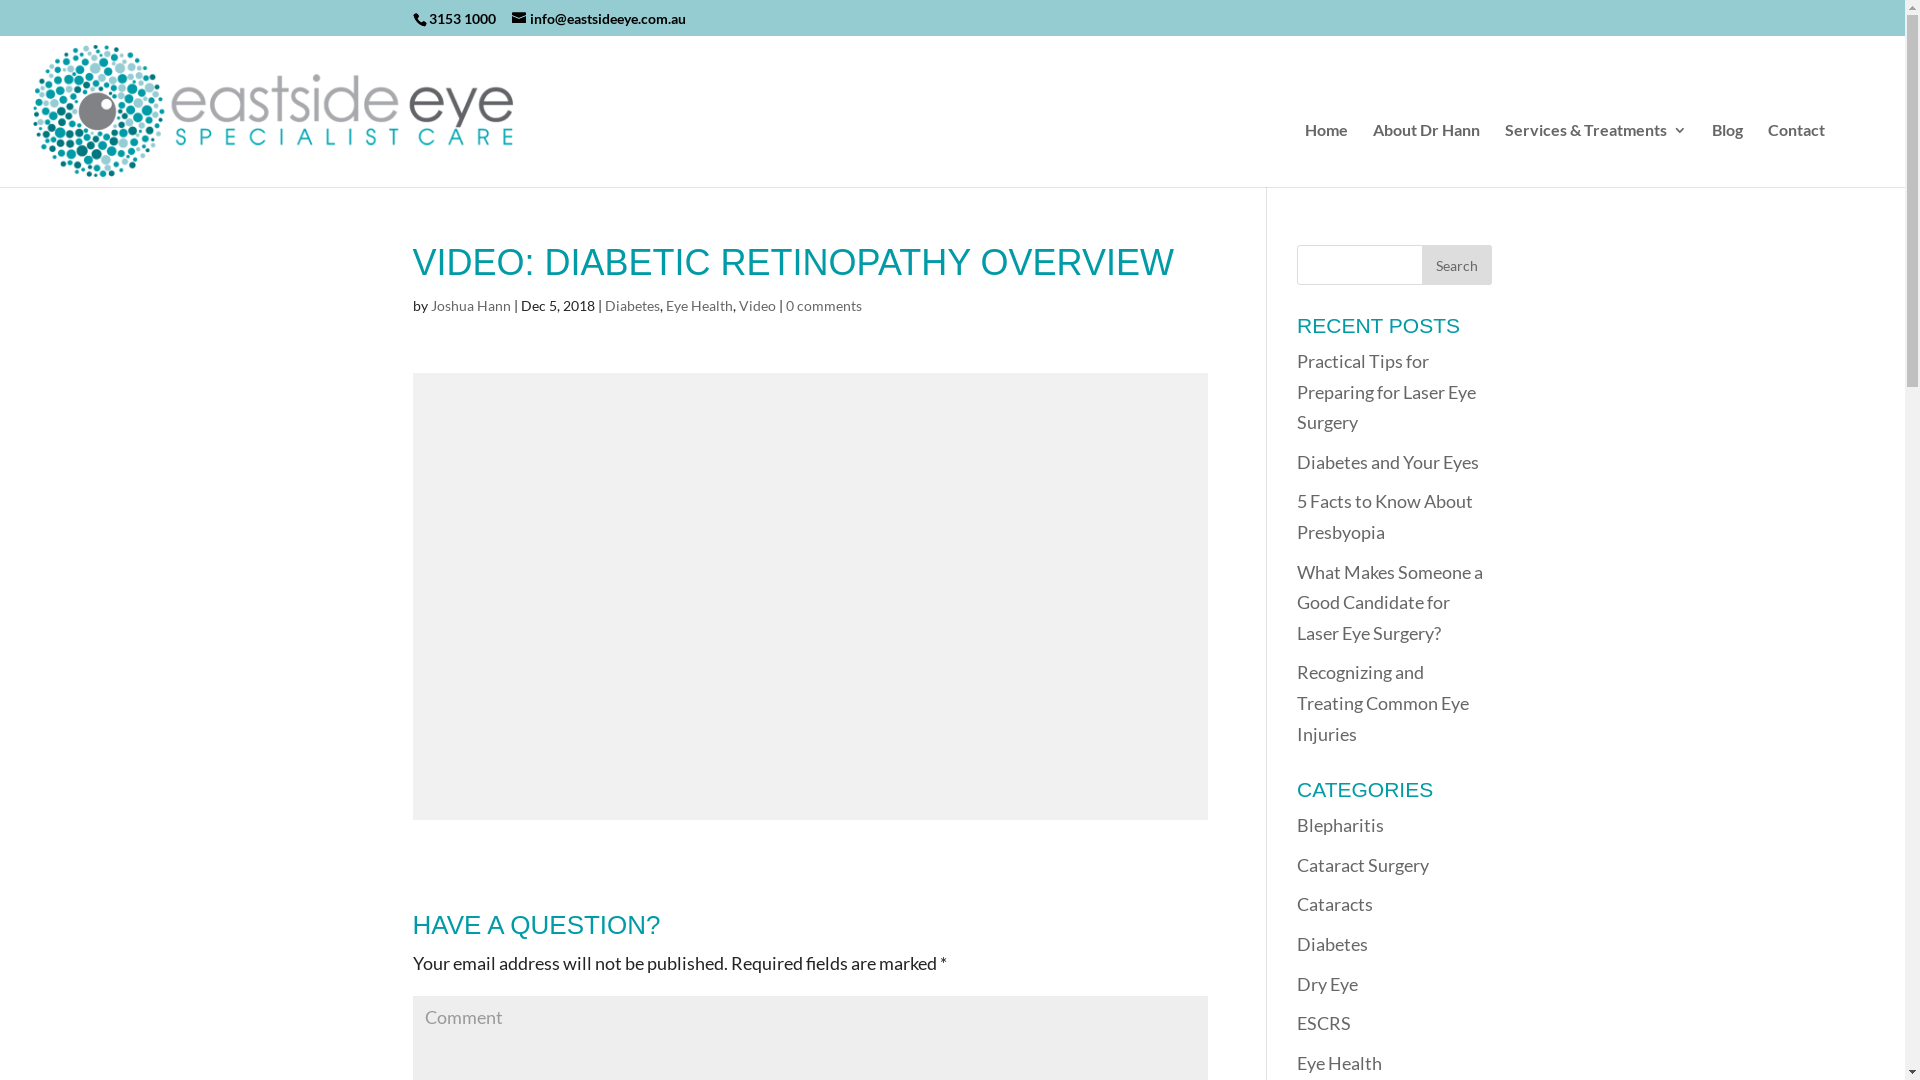 The width and height of the screenshot is (1920, 1080). What do you see at coordinates (1363, 865) in the screenshot?
I see `Cataract Surgery` at bounding box center [1363, 865].